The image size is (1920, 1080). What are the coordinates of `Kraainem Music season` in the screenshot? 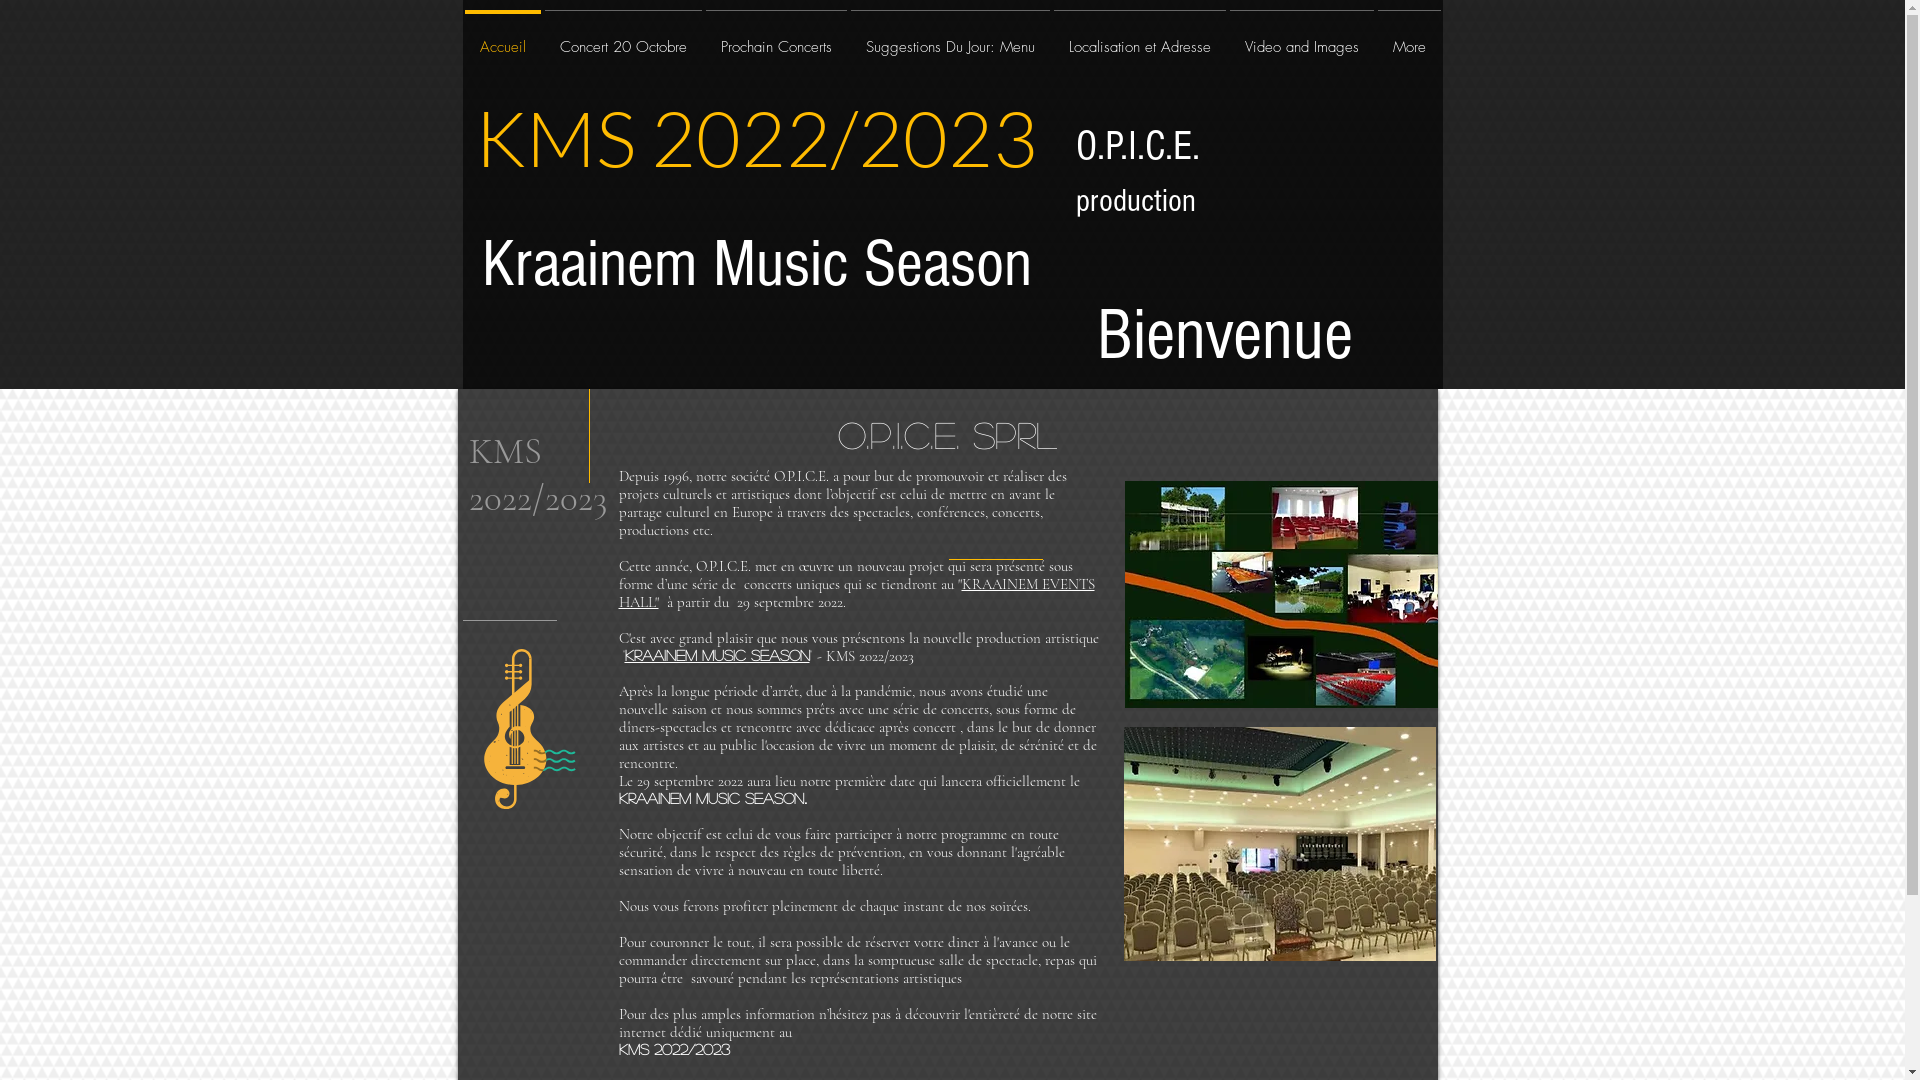 It's located at (716, 654).